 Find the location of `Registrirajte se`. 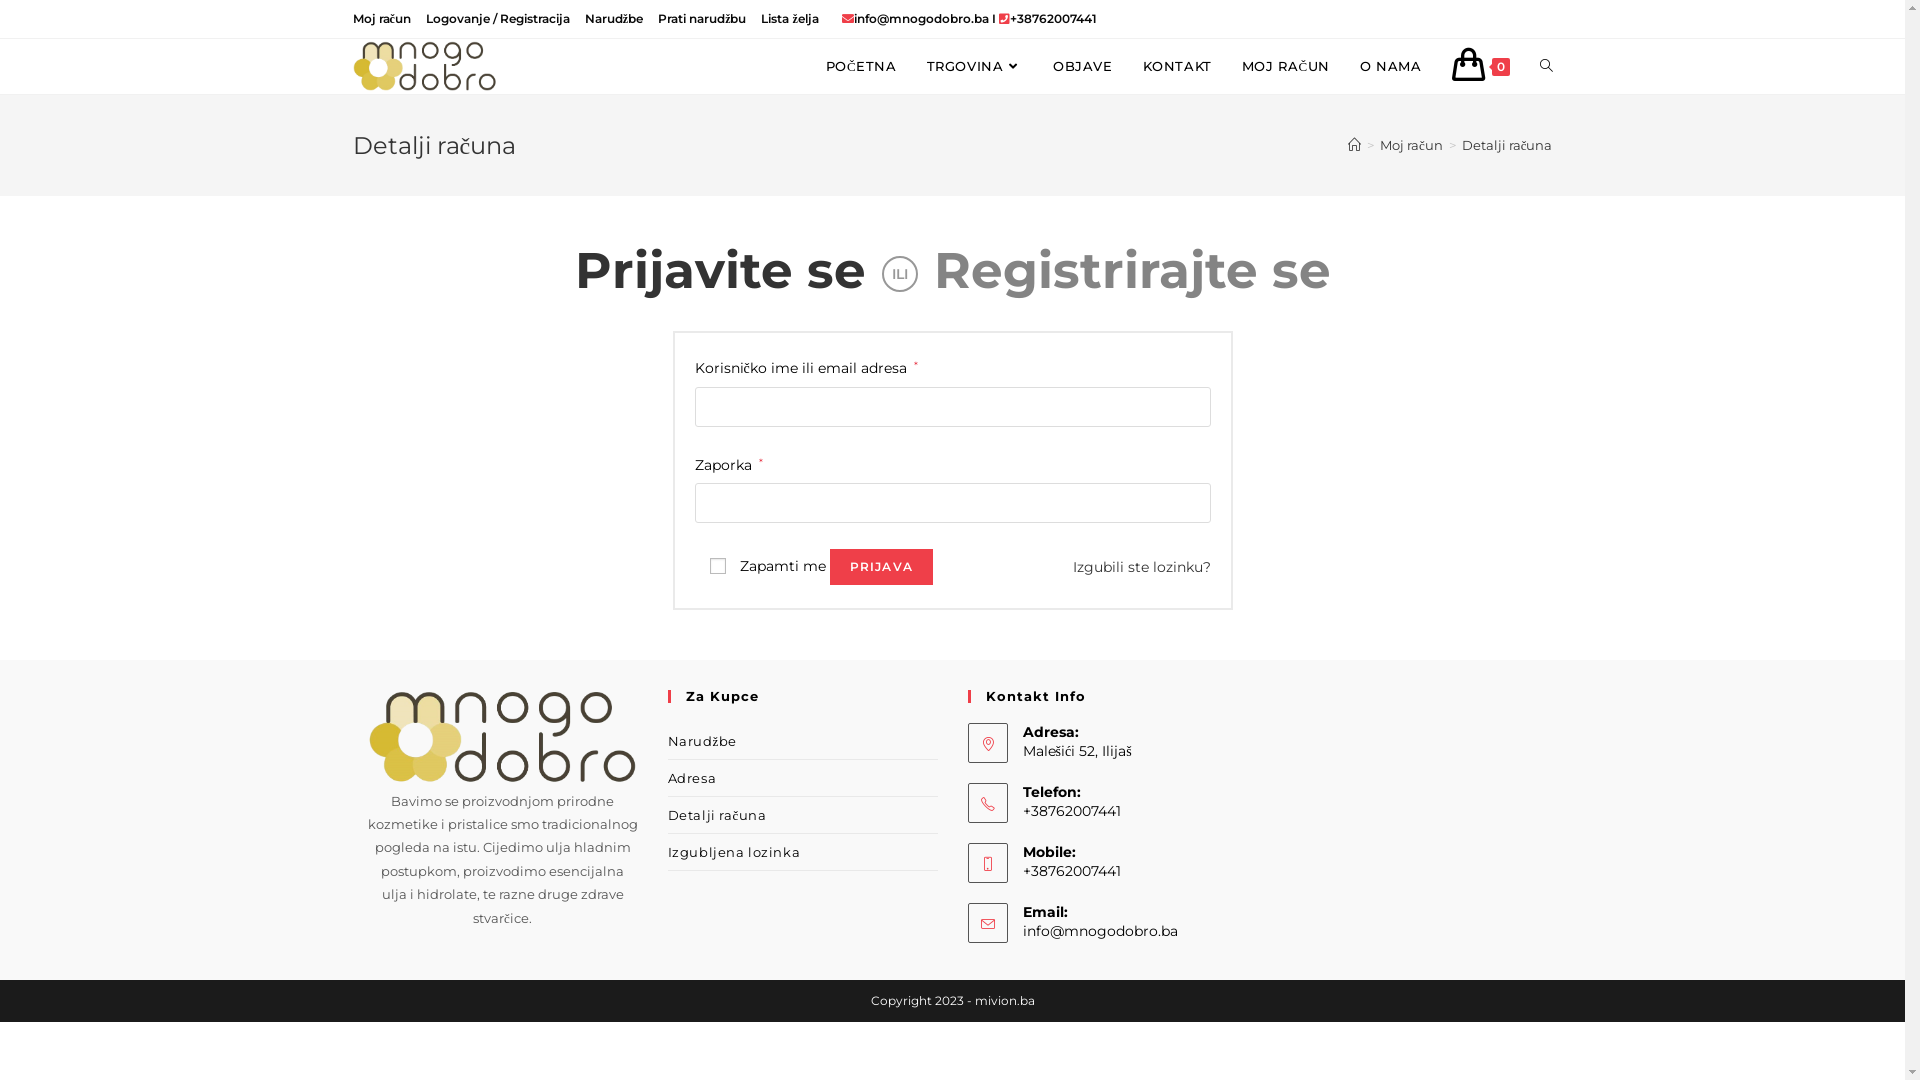

Registrirajte se is located at coordinates (1132, 270).